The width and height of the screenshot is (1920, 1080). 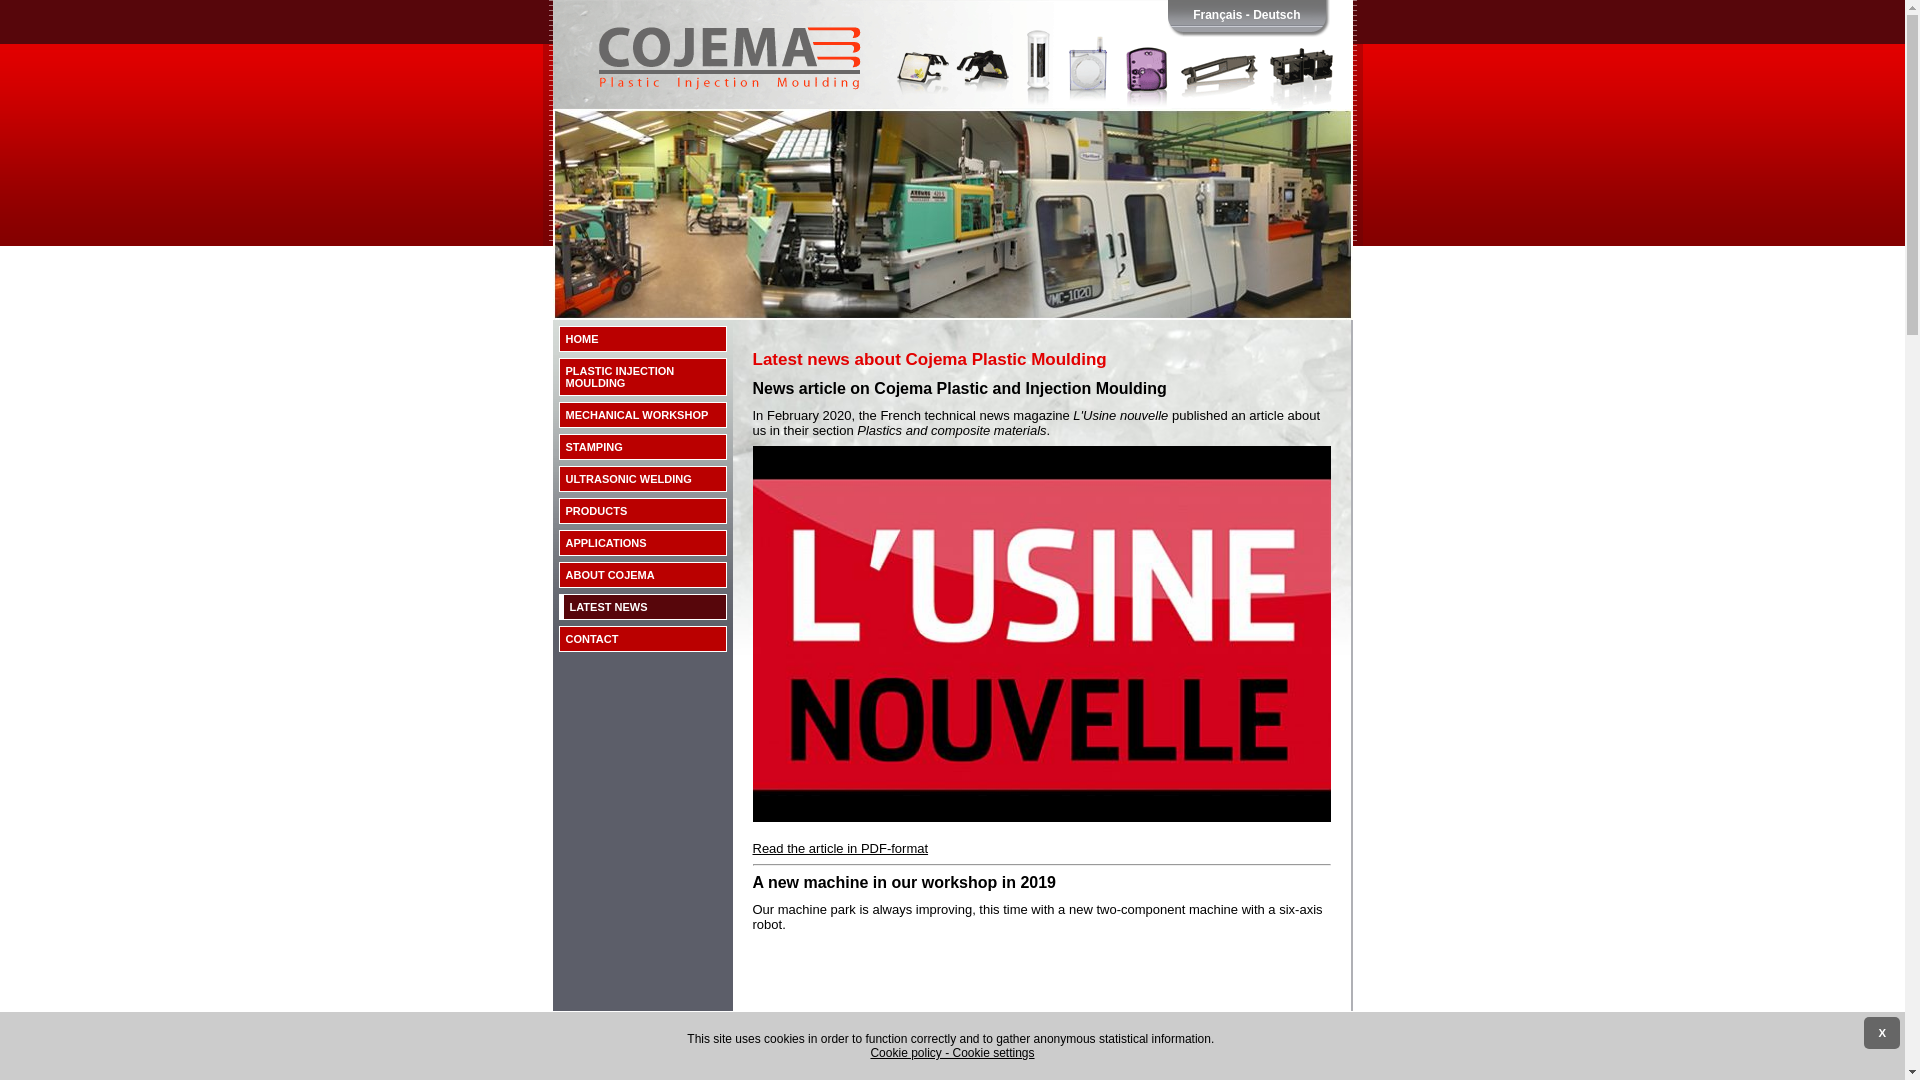 I want to click on cojema, so click(x=952, y=100).